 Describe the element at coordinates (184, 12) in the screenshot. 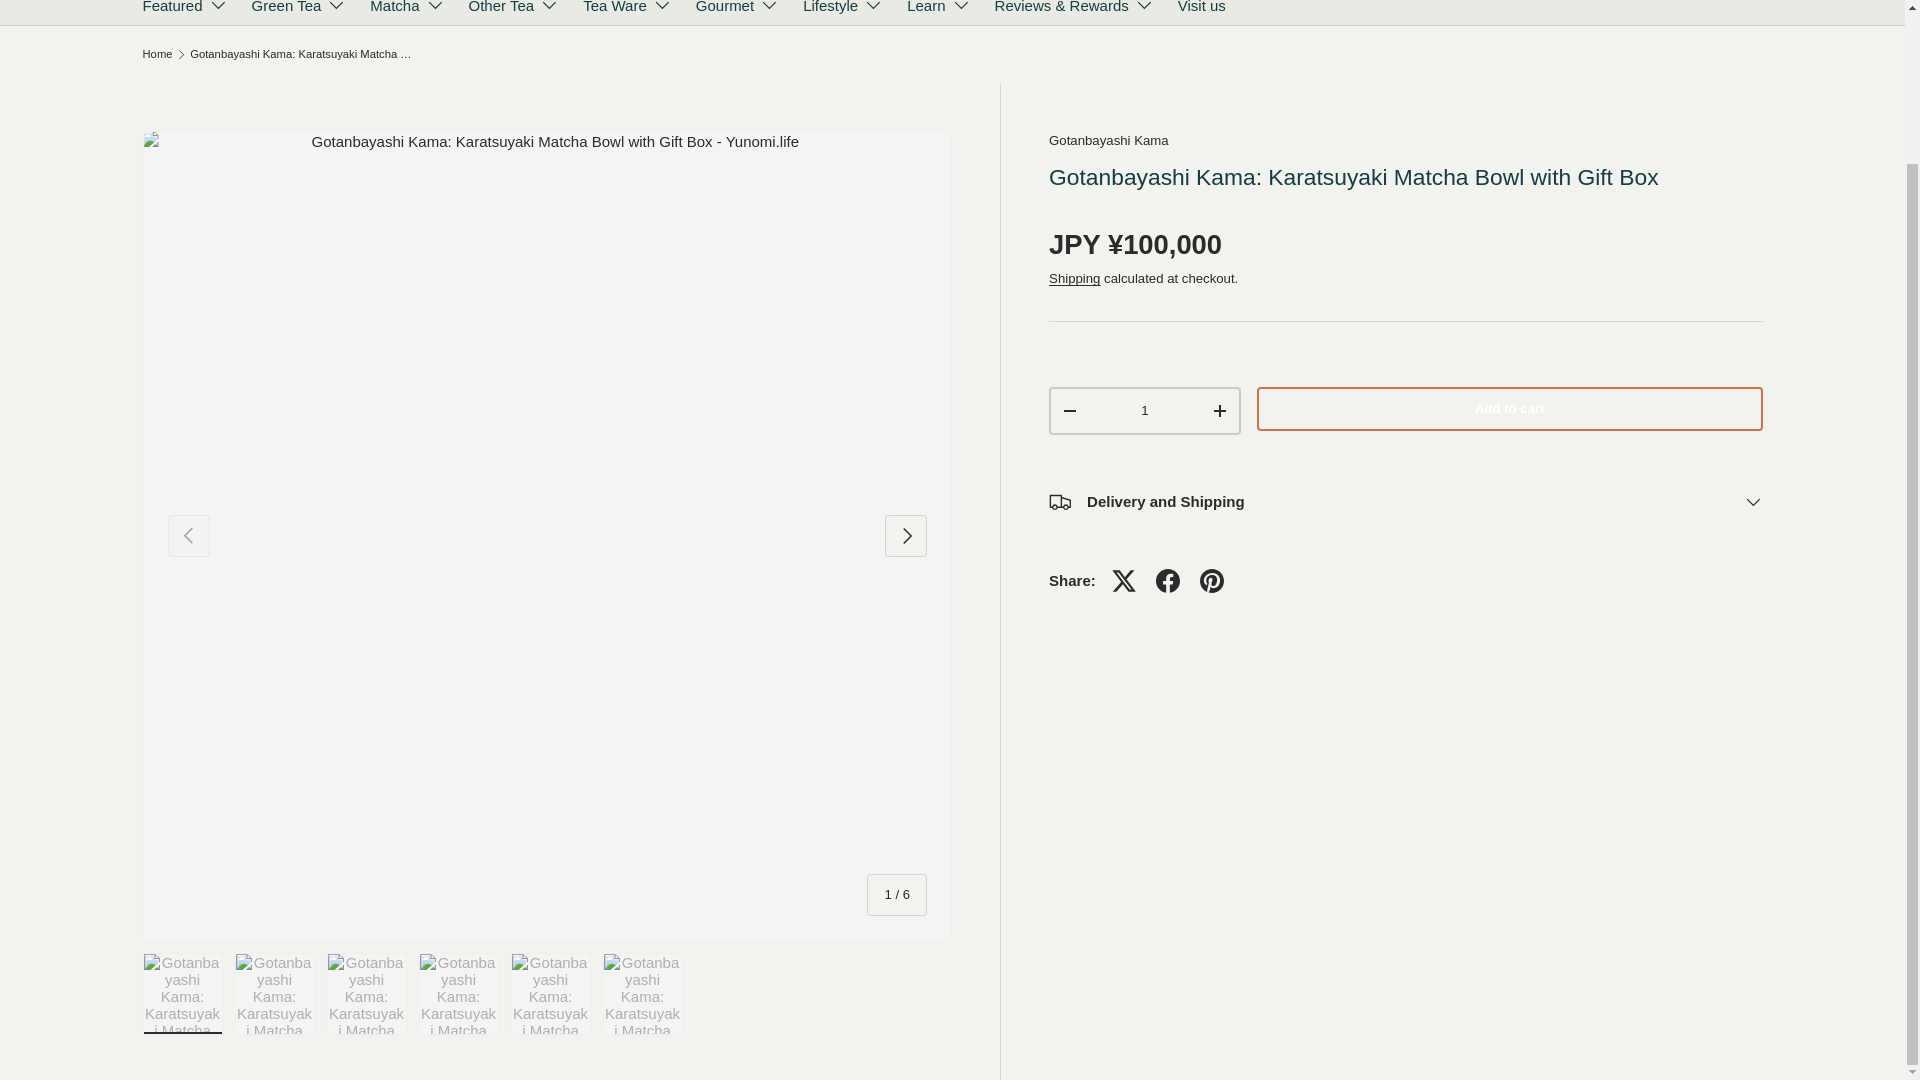

I see `Featured` at that location.